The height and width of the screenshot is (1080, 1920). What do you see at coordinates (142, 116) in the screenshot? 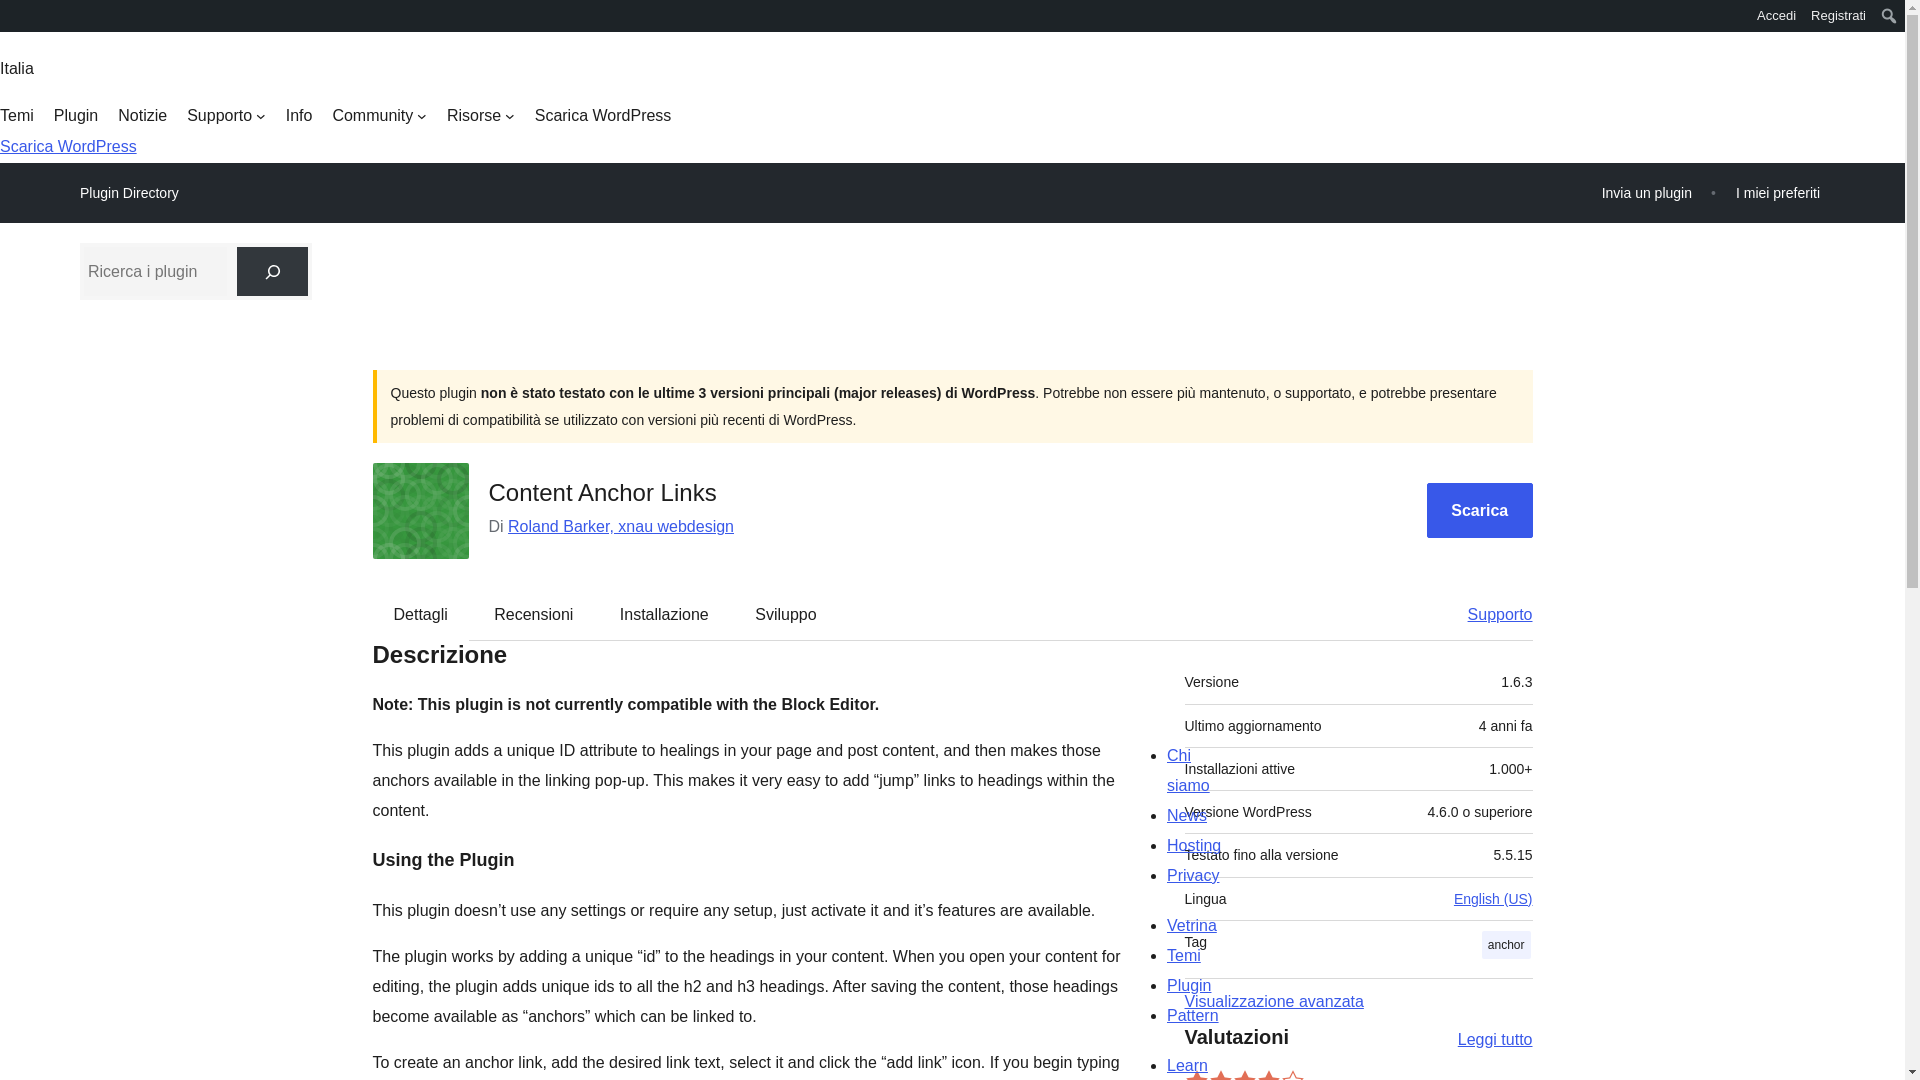
I see `Notizie` at bounding box center [142, 116].